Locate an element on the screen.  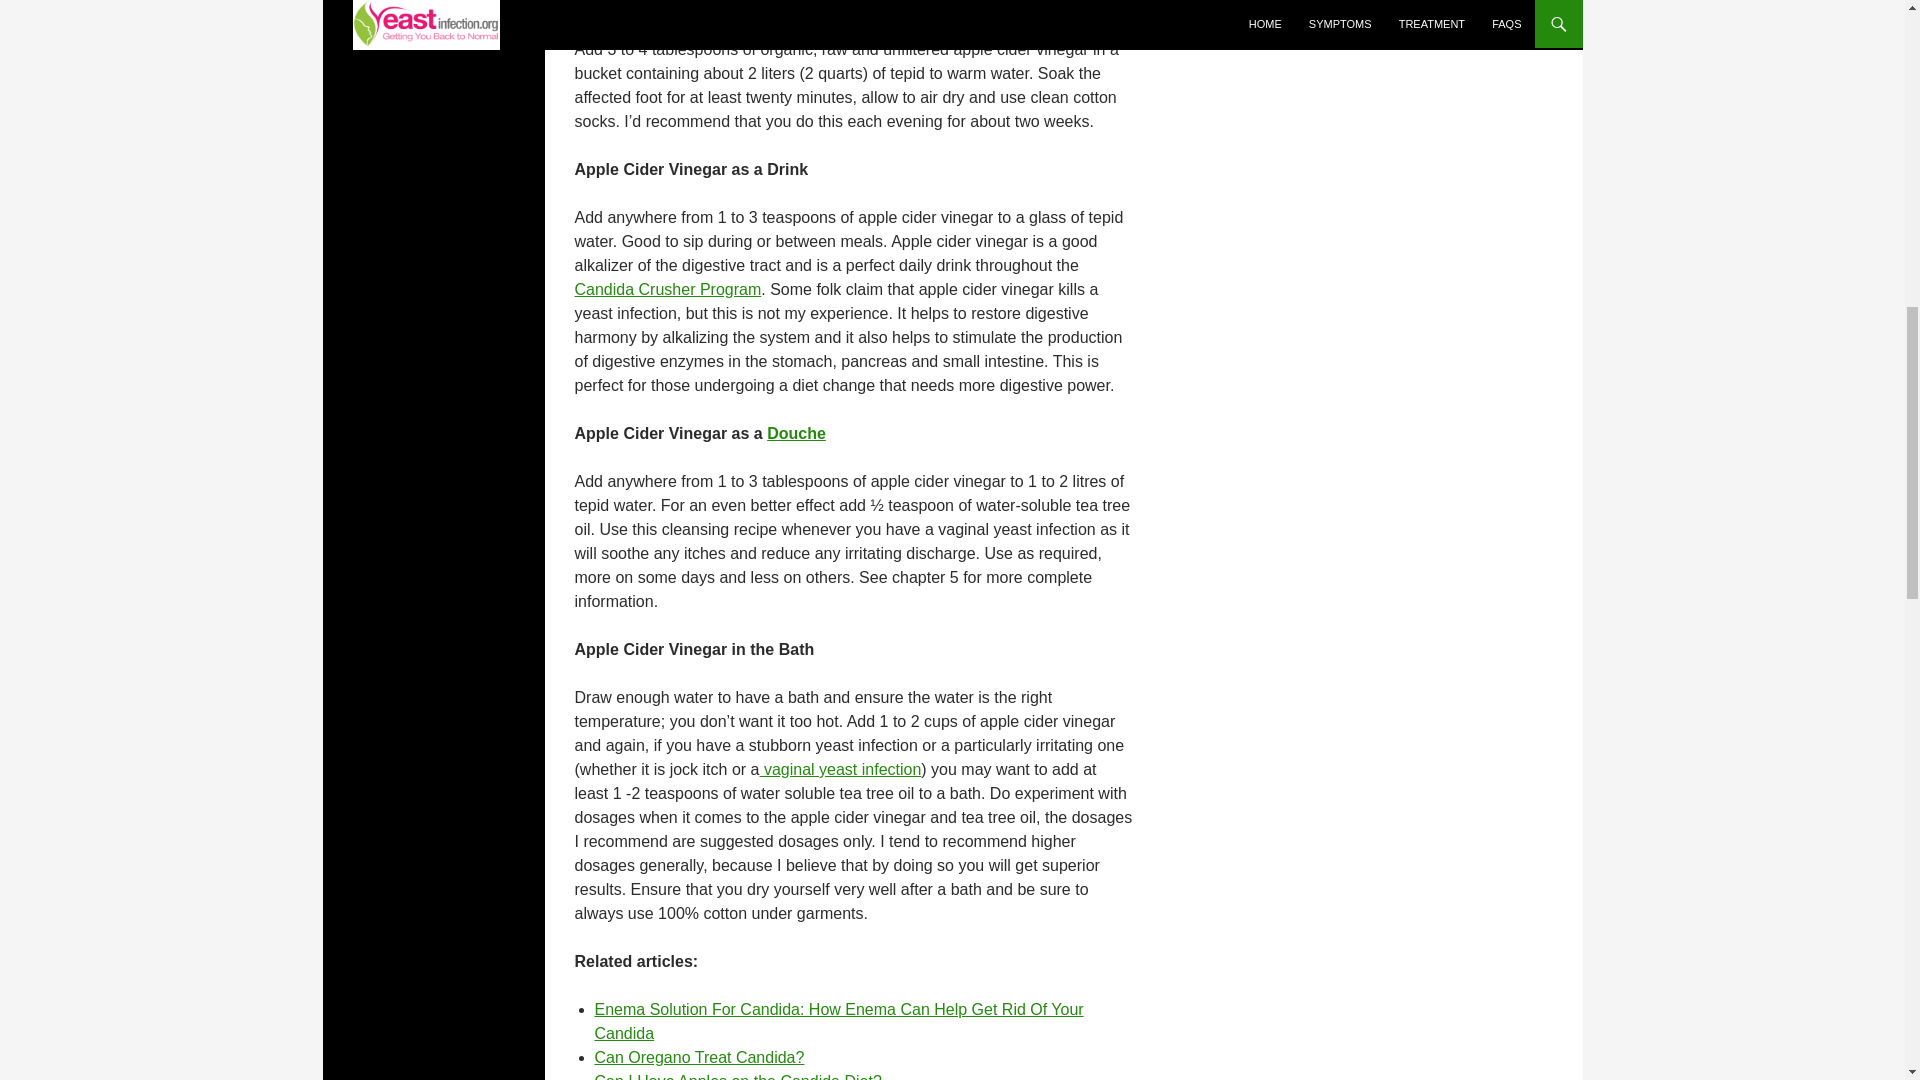
Can I Have Apples on the Candida Diet? is located at coordinates (737, 1076).